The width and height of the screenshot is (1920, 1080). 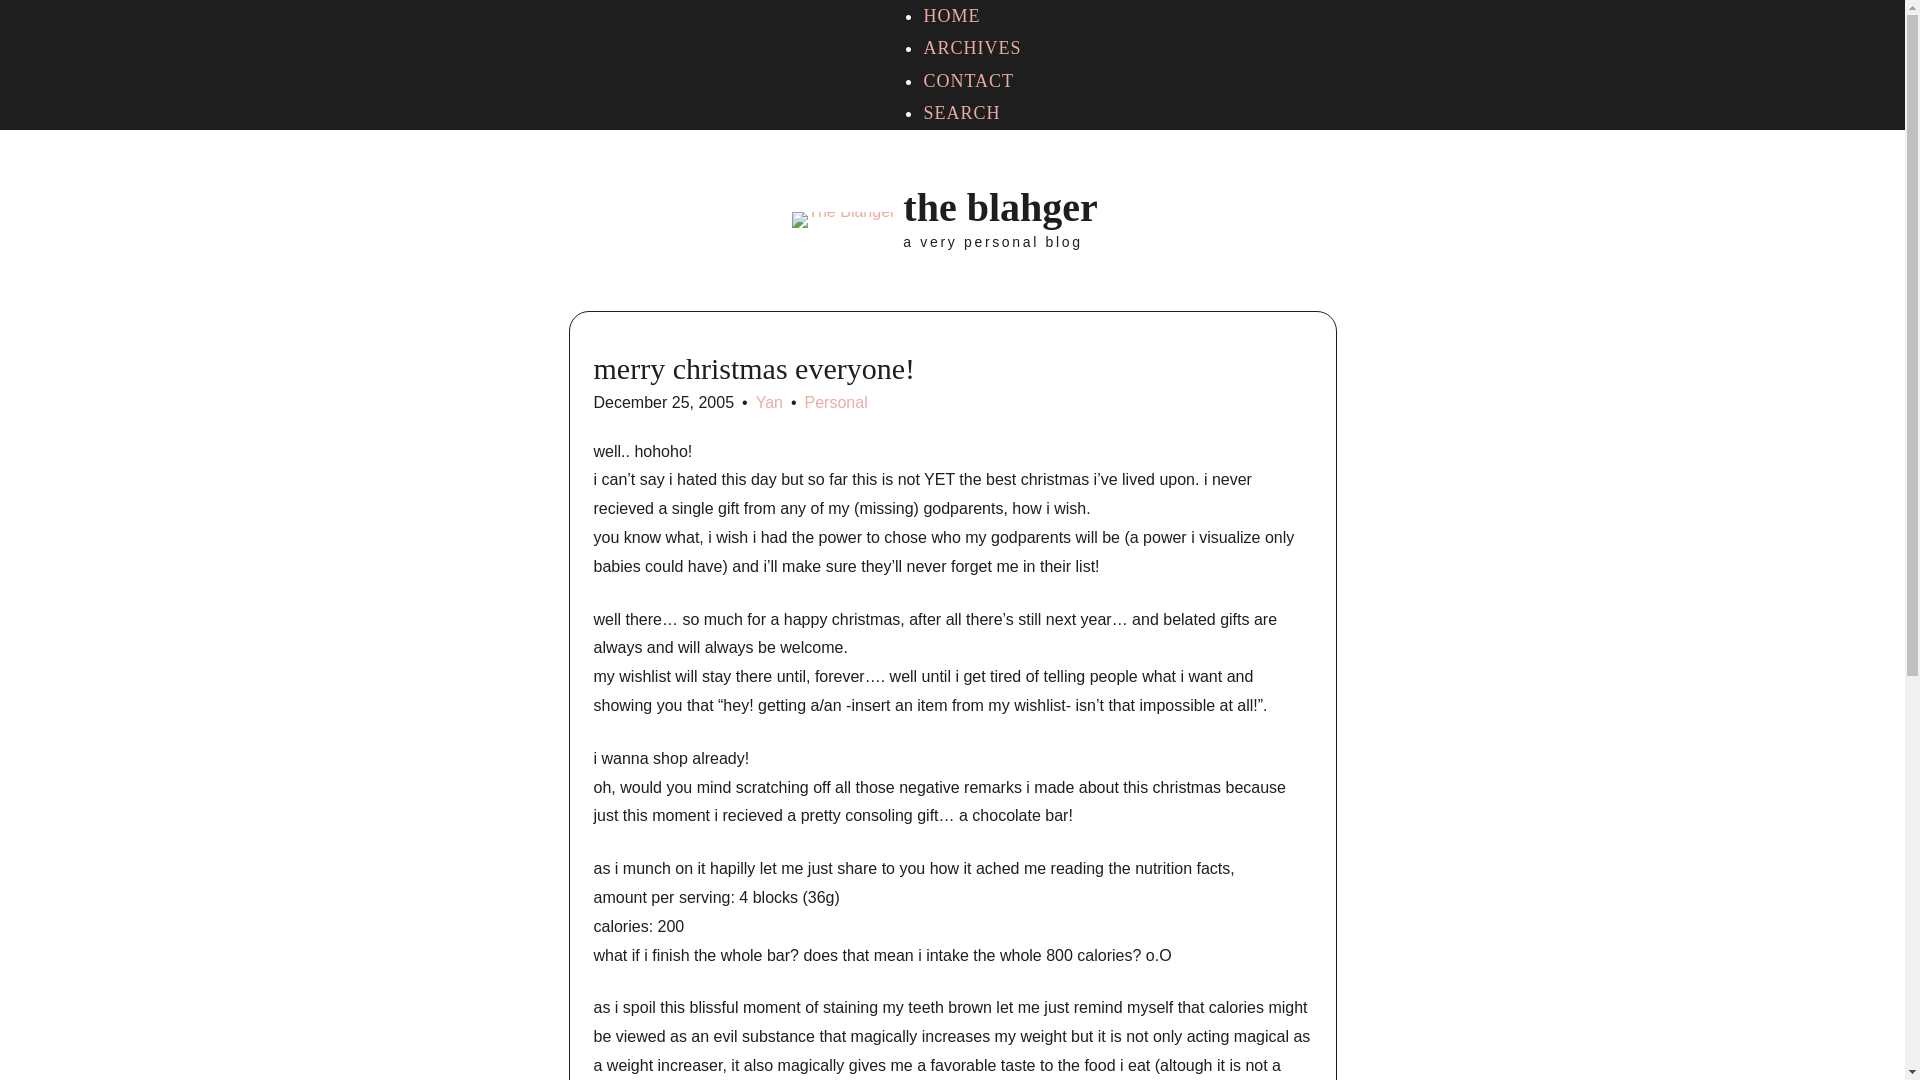 What do you see at coordinates (972, 48) in the screenshot?
I see `ARCHIVES` at bounding box center [972, 48].